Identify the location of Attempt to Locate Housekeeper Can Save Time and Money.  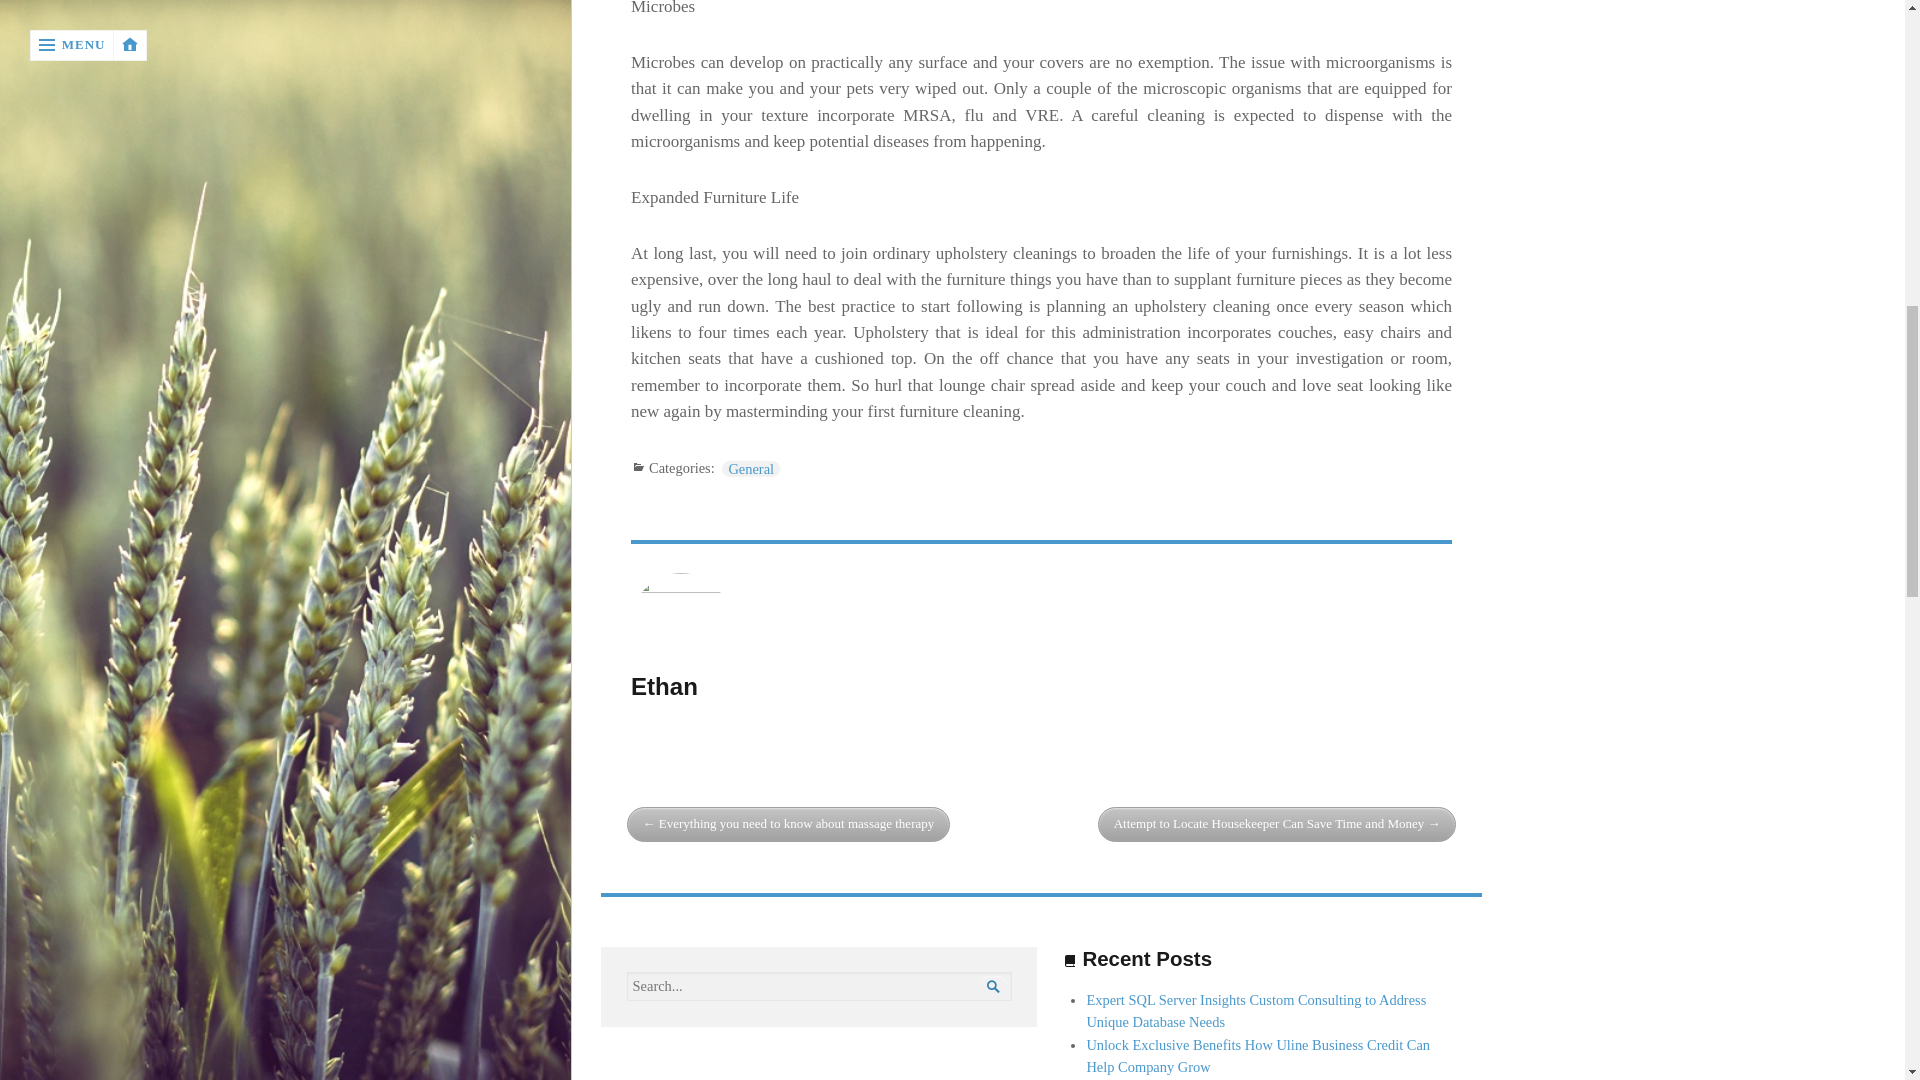
(1278, 824).